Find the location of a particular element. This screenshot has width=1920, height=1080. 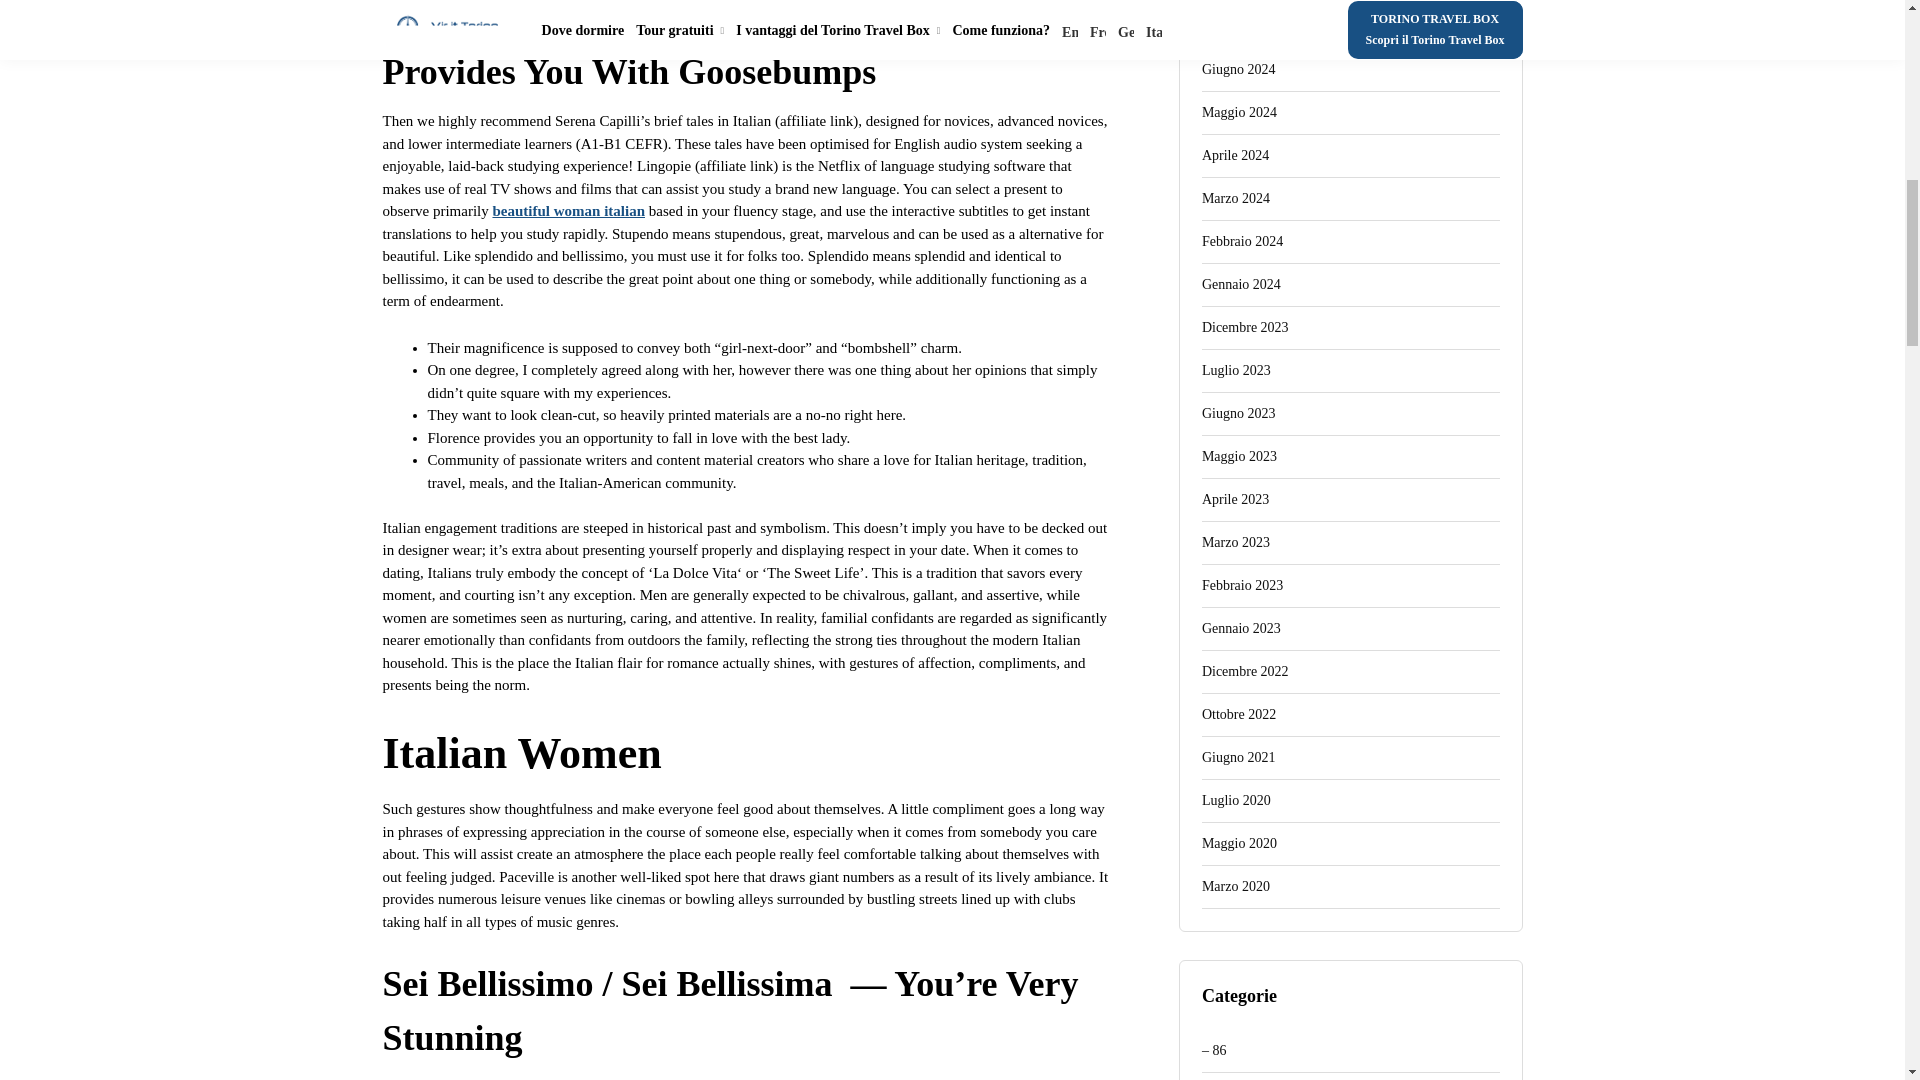

beautiful woman italian is located at coordinates (568, 211).